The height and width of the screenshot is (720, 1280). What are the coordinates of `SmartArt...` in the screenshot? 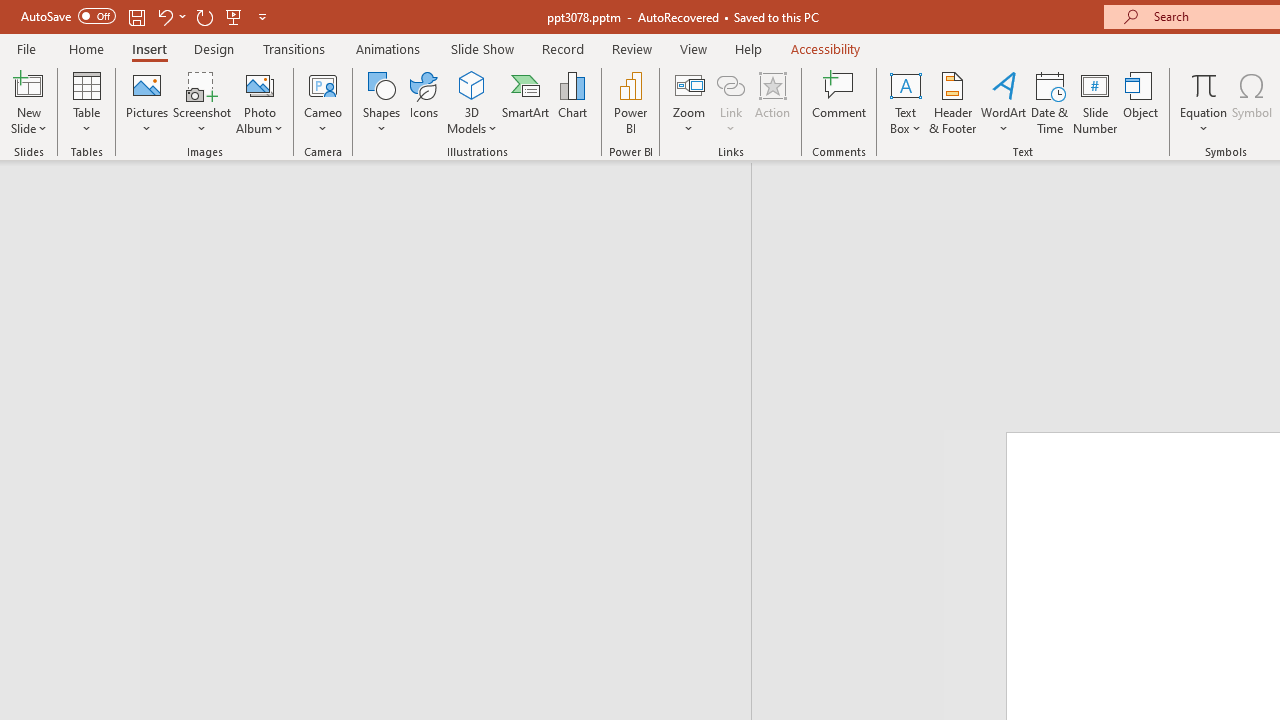 It's located at (526, 102).